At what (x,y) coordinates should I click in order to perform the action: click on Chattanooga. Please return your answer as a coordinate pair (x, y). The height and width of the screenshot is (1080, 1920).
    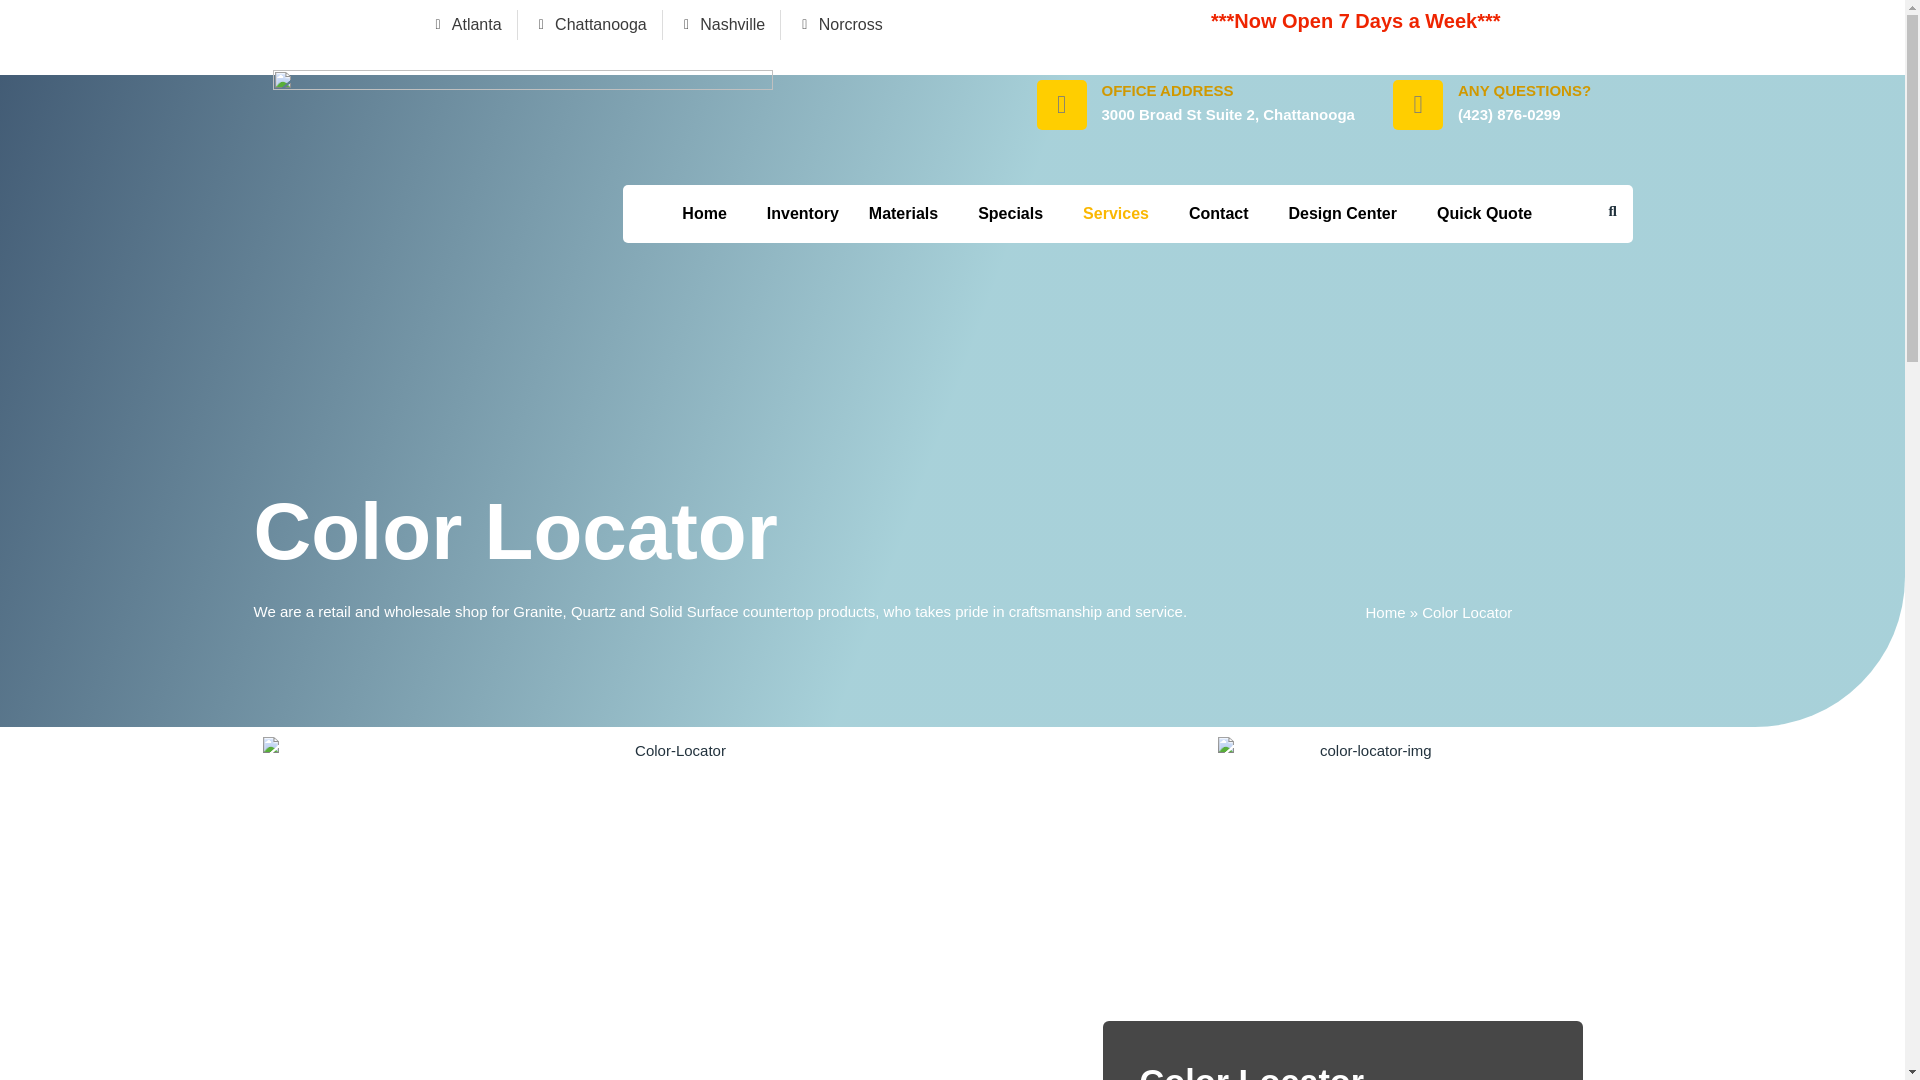
    Looking at the image, I should click on (590, 24).